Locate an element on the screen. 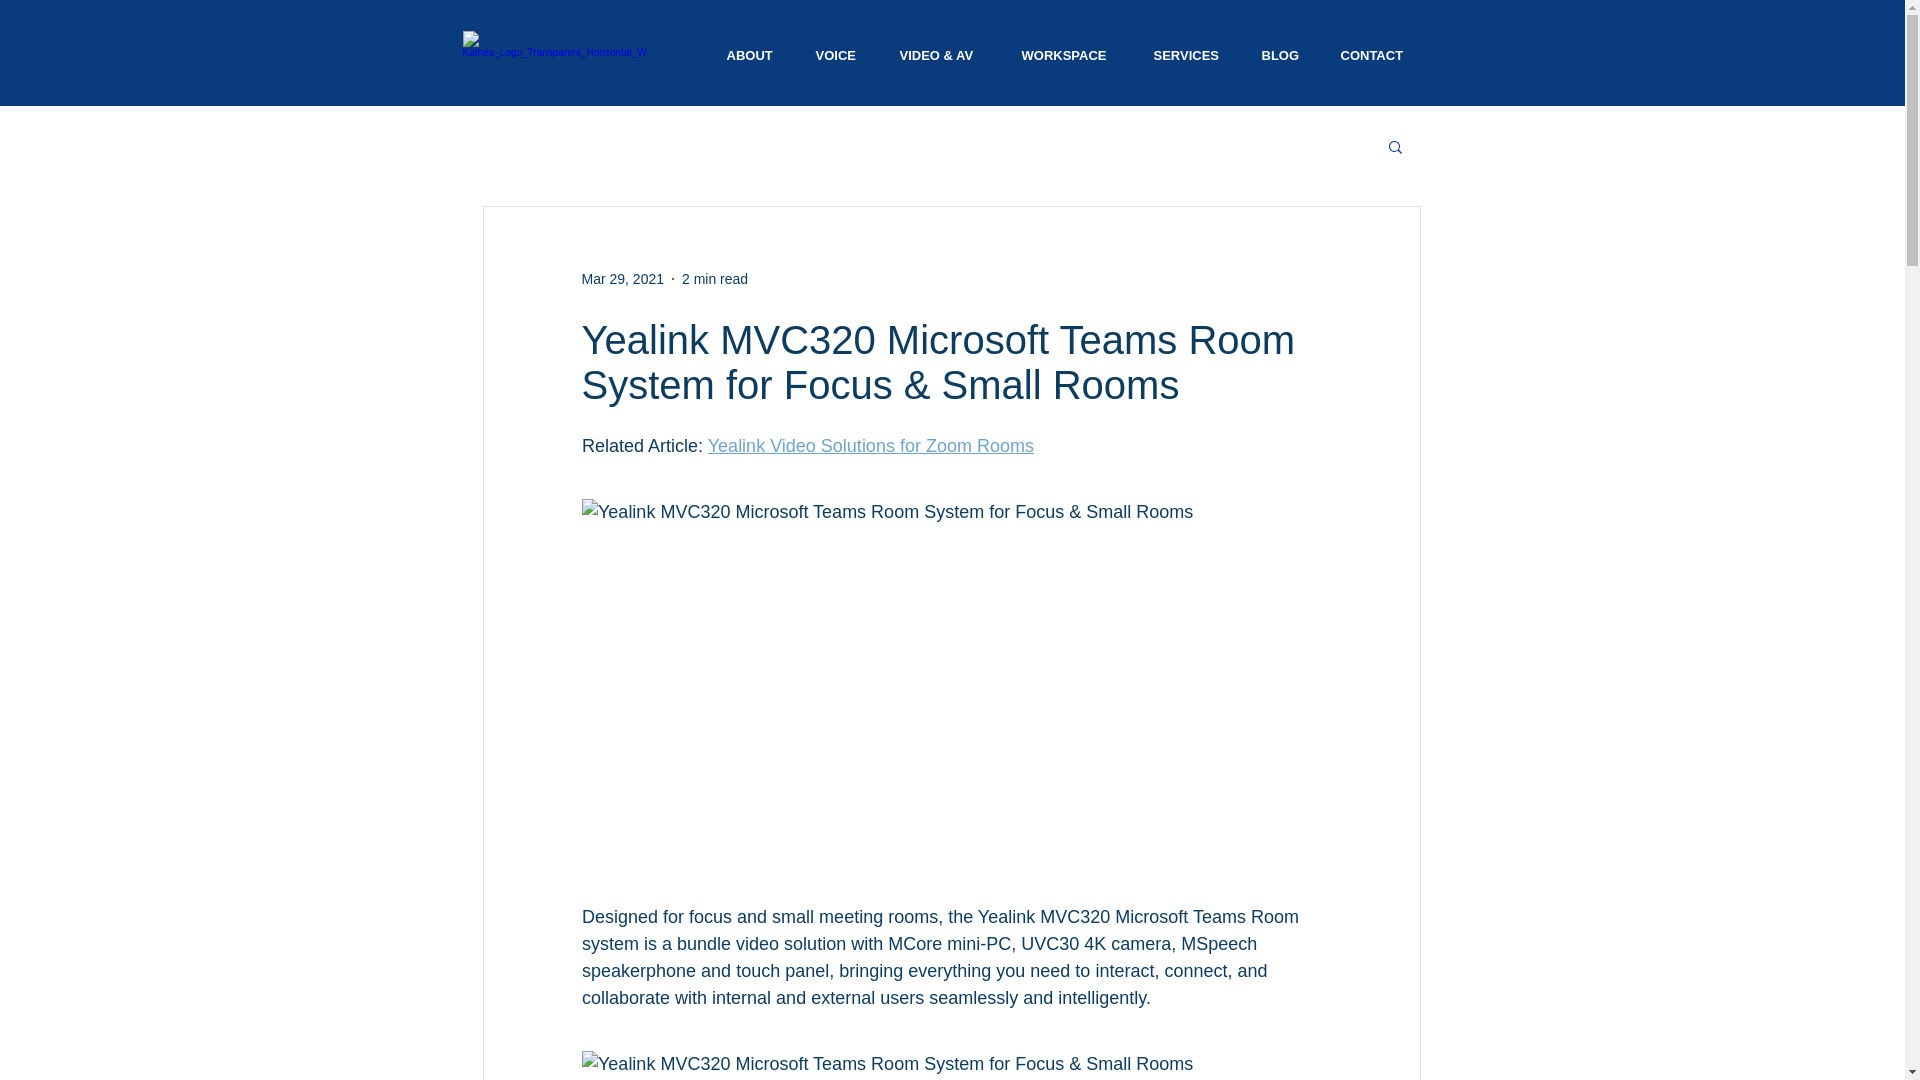 The width and height of the screenshot is (1920, 1080). SERVICES is located at coordinates (1188, 55).